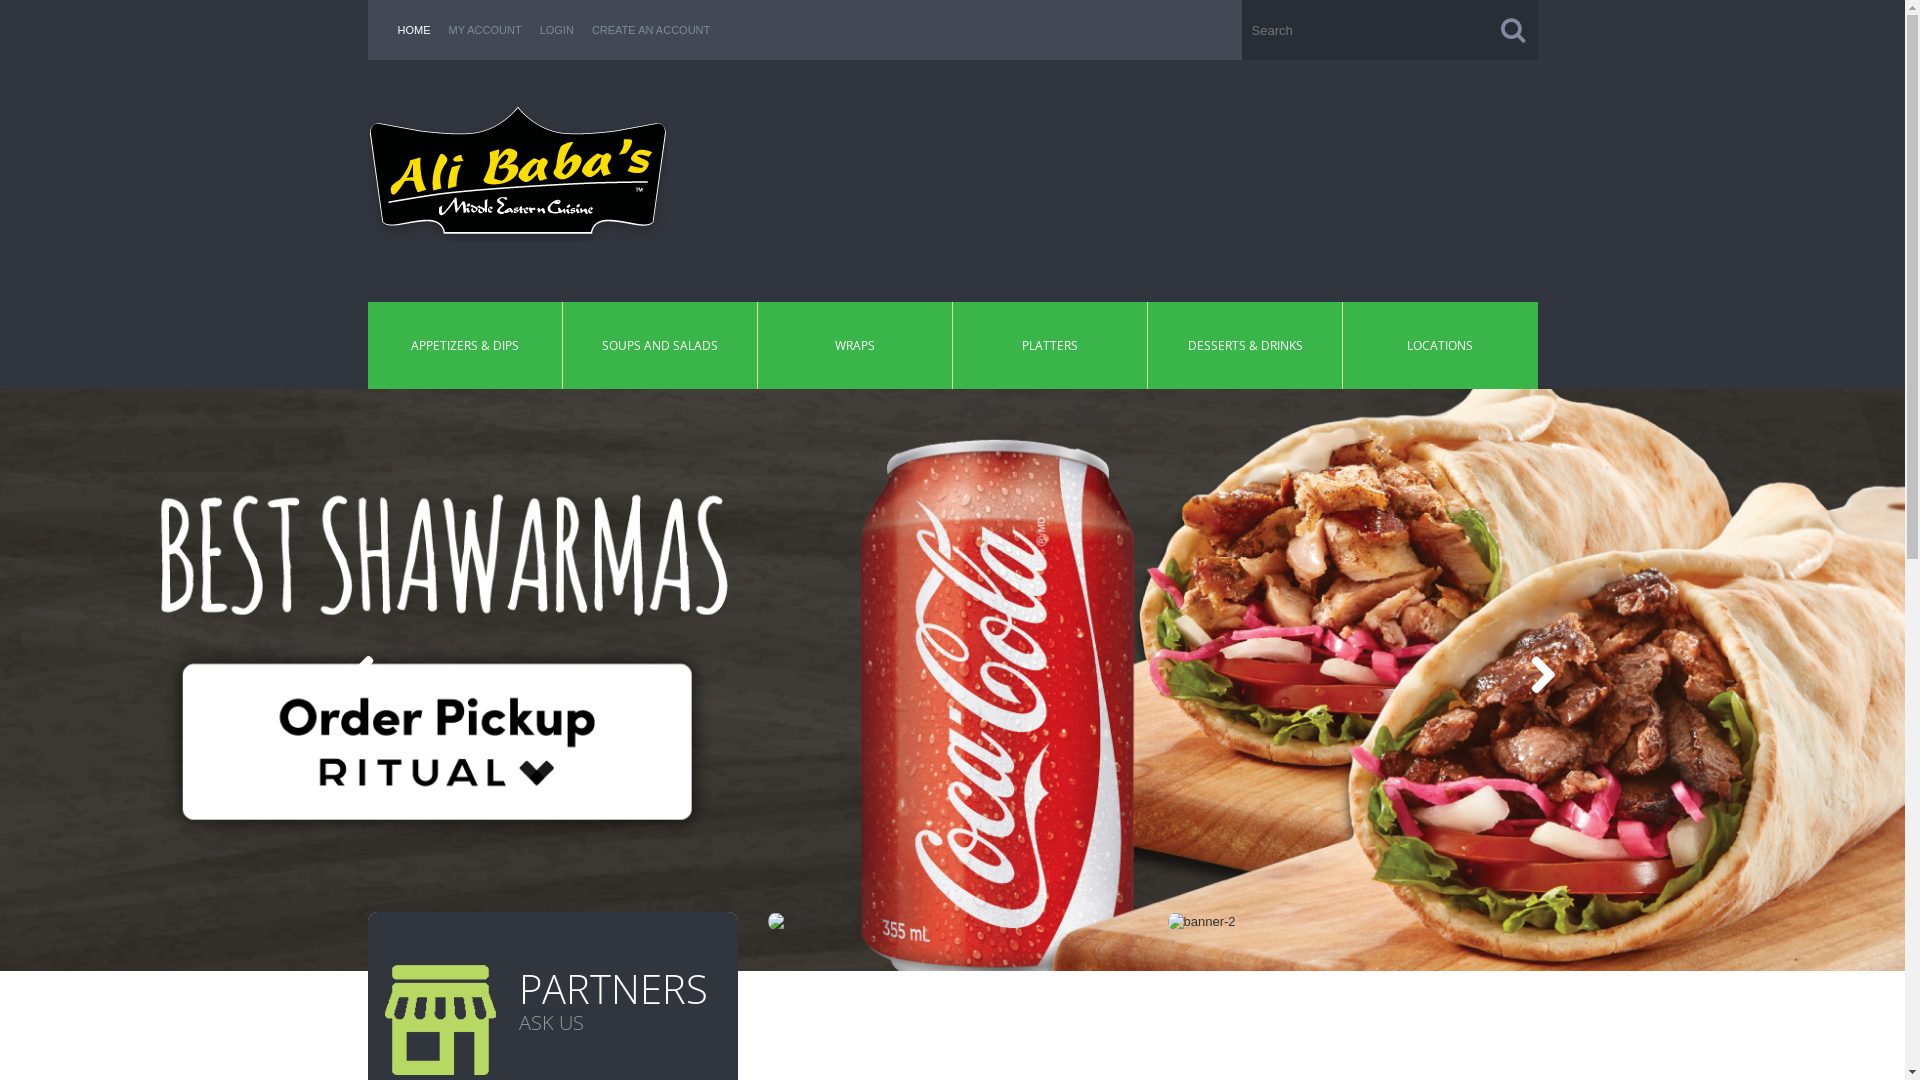 This screenshot has width=1920, height=1080. What do you see at coordinates (518, 174) in the screenshot?
I see `Ali Baba's` at bounding box center [518, 174].